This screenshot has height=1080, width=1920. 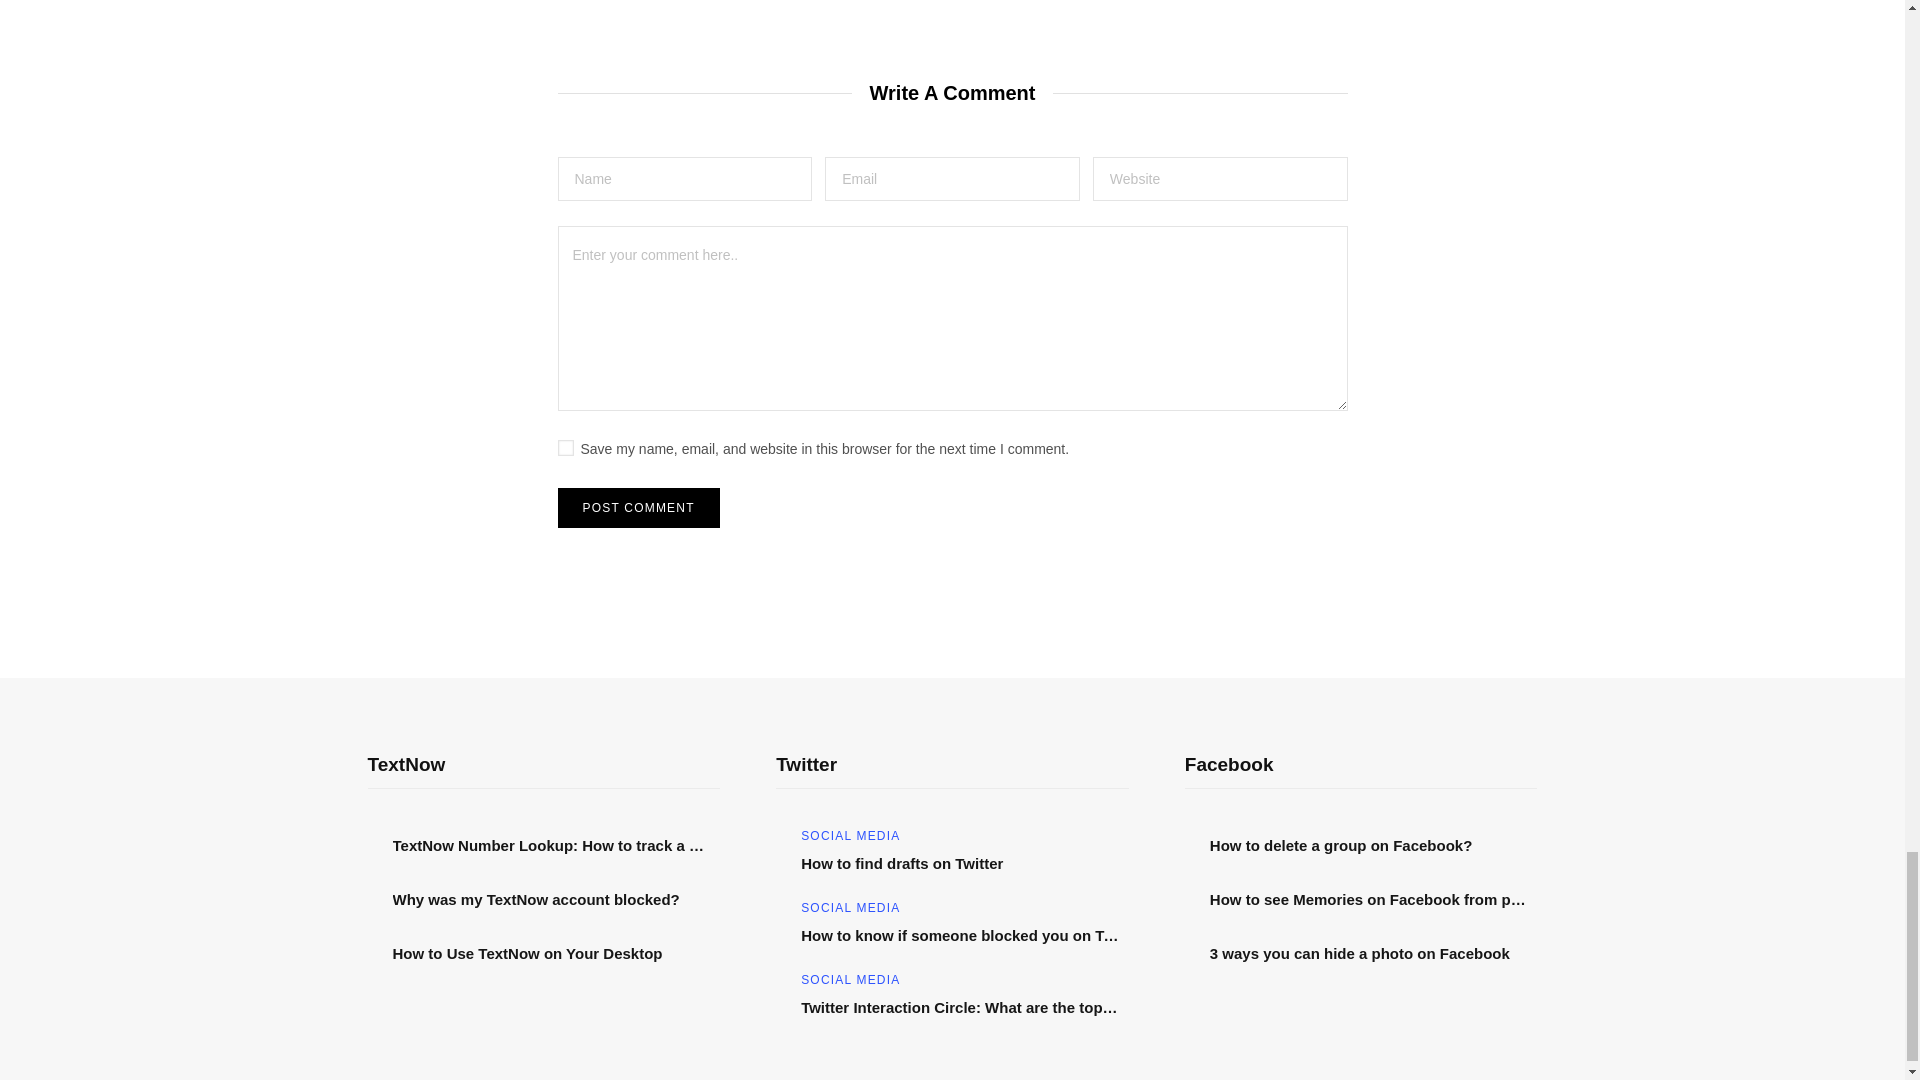 I want to click on SOCIAL MEDIA, so click(x=850, y=836).